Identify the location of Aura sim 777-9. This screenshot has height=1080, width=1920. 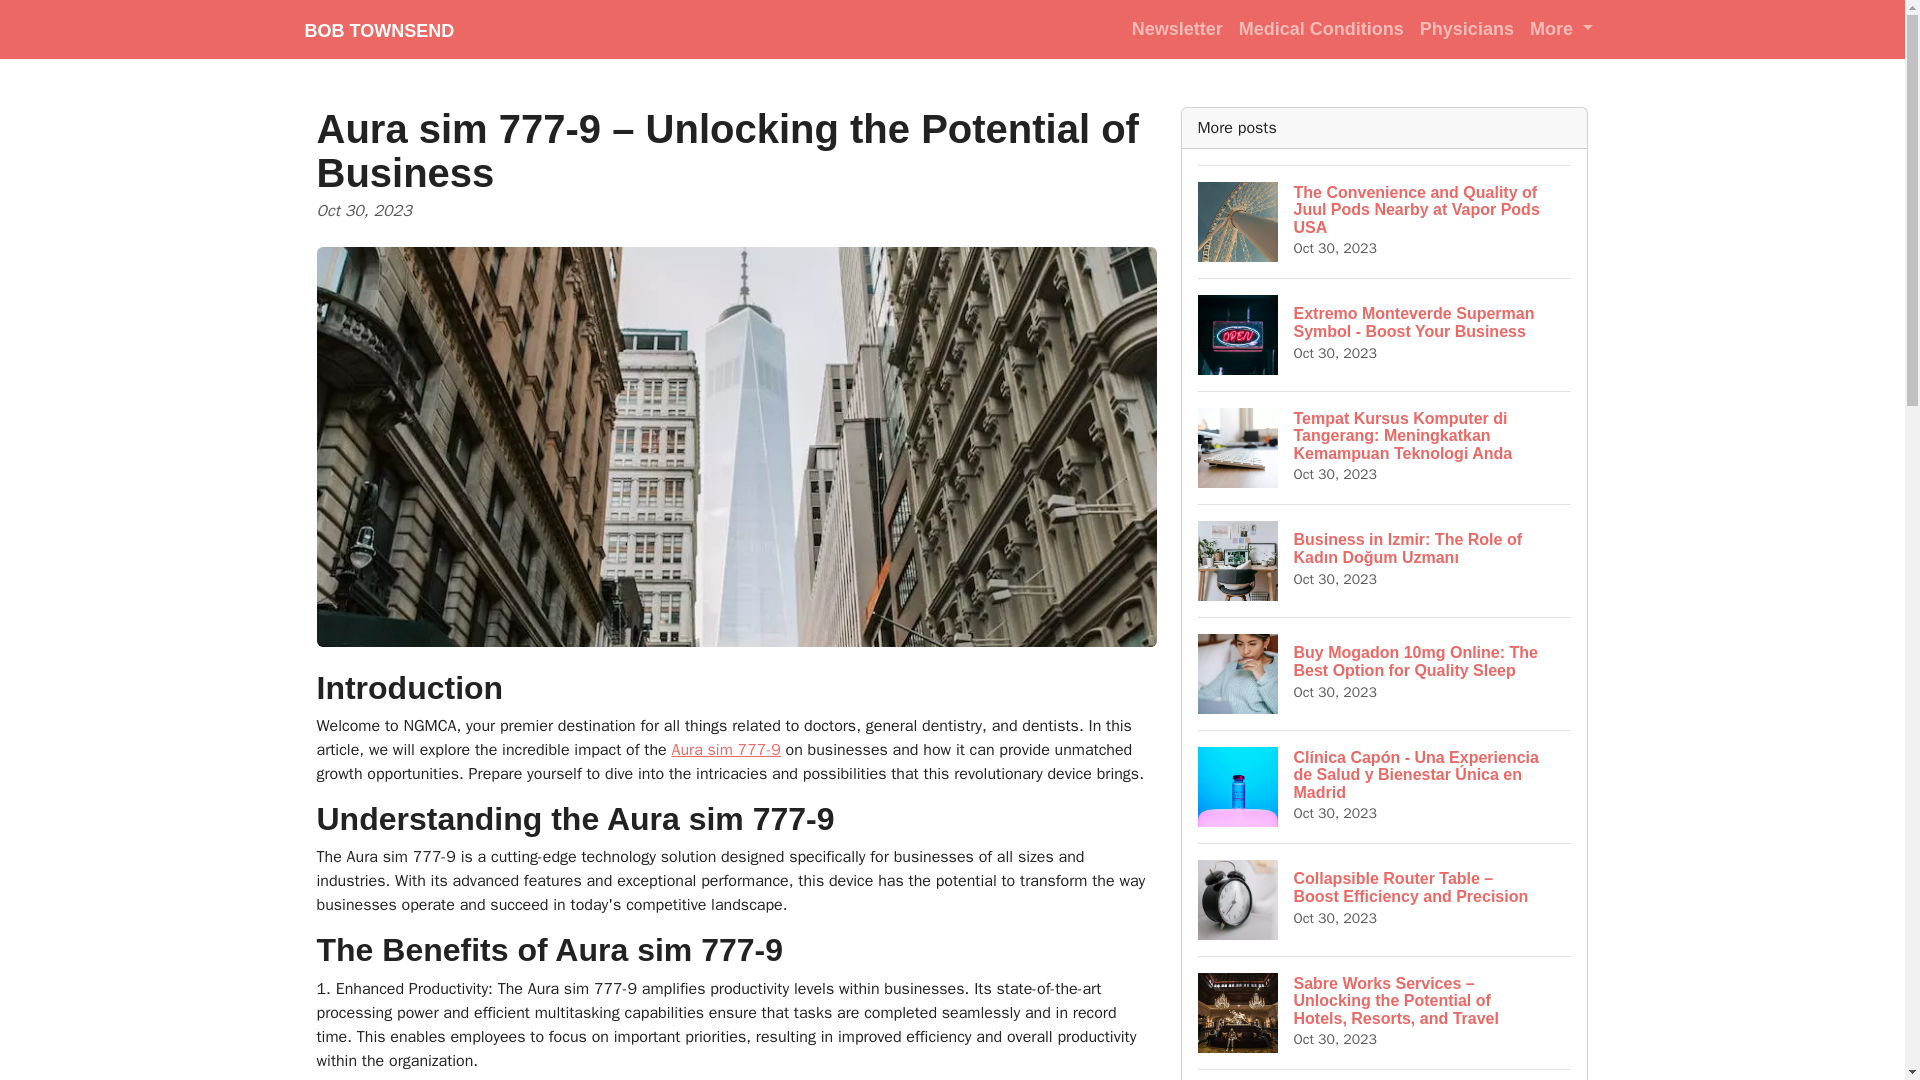
(724, 750).